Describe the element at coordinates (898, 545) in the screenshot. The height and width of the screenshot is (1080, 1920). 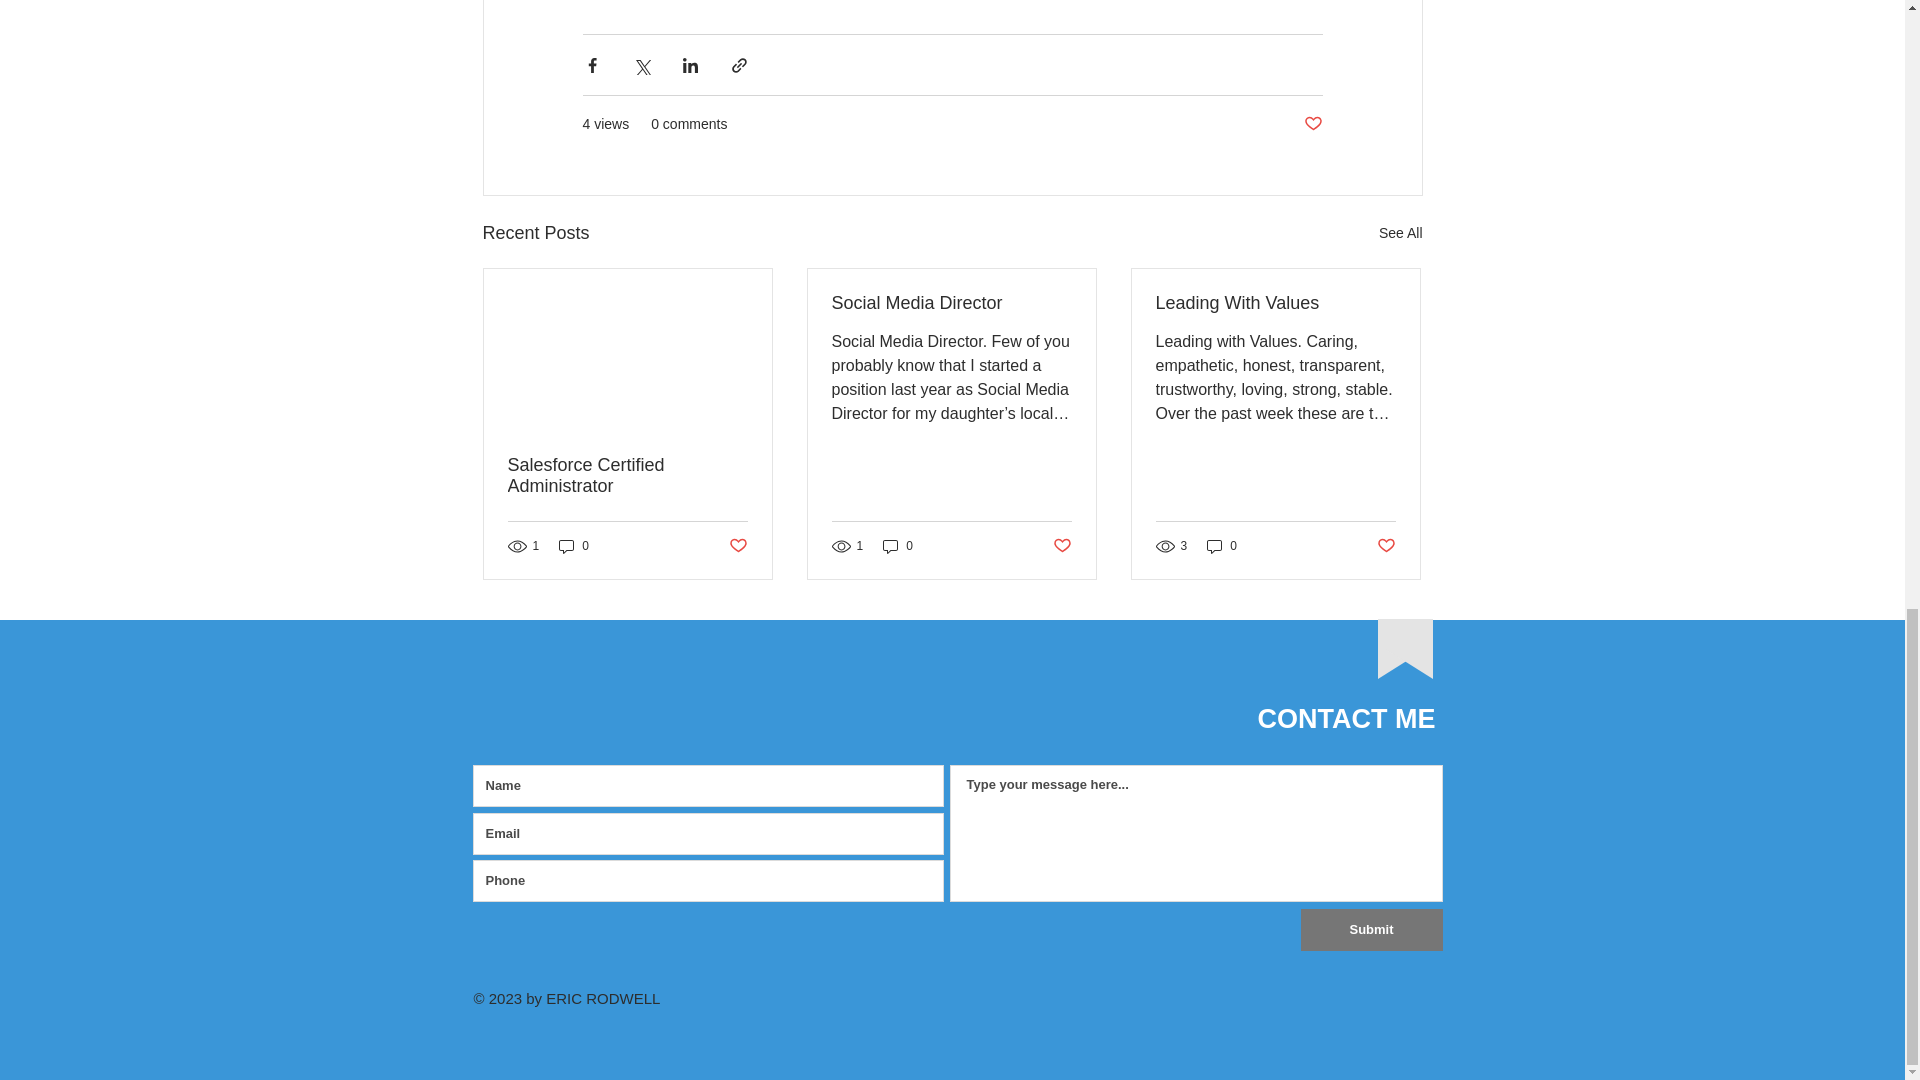
I see `0` at that location.